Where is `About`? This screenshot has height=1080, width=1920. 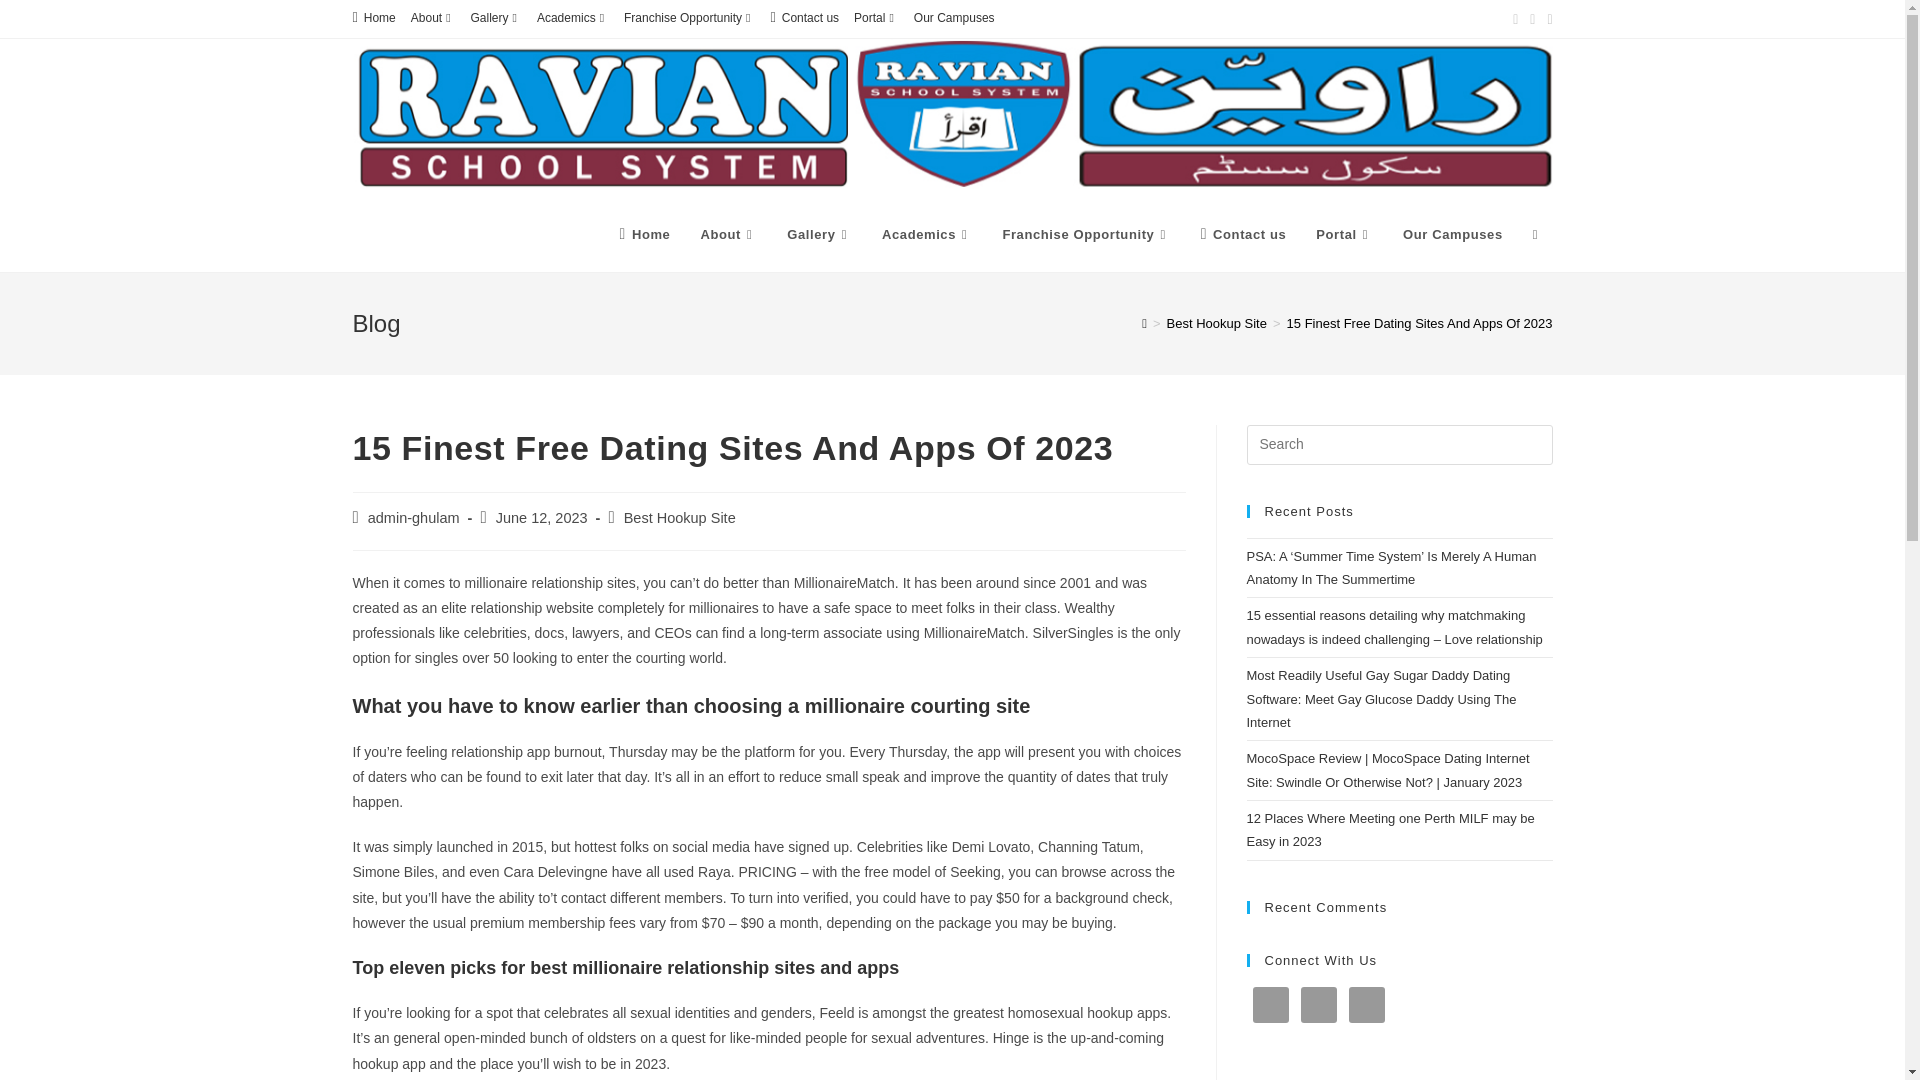 About is located at coordinates (433, 18).